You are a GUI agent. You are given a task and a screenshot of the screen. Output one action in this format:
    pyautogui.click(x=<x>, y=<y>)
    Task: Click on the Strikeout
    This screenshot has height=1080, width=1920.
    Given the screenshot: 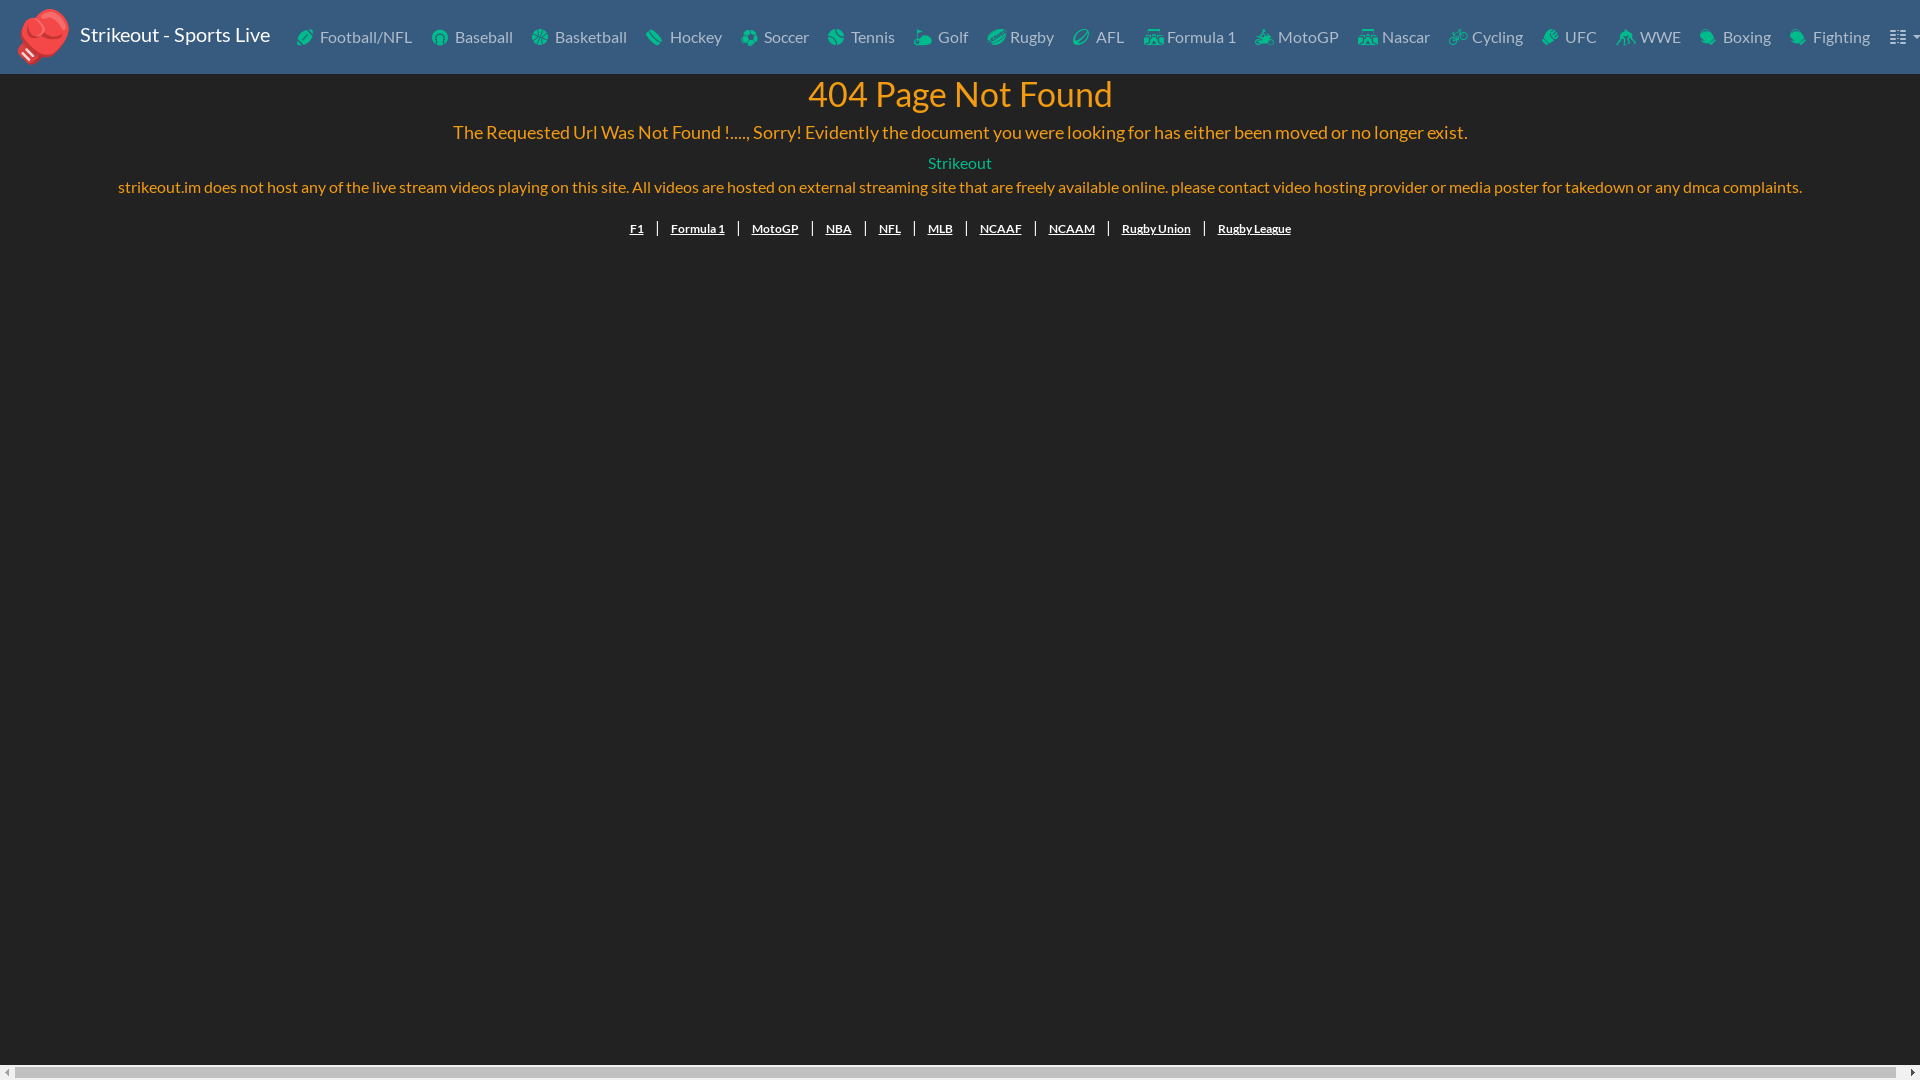 What is the action you would take?
    pyautogui.click(x=960, y=162)
    